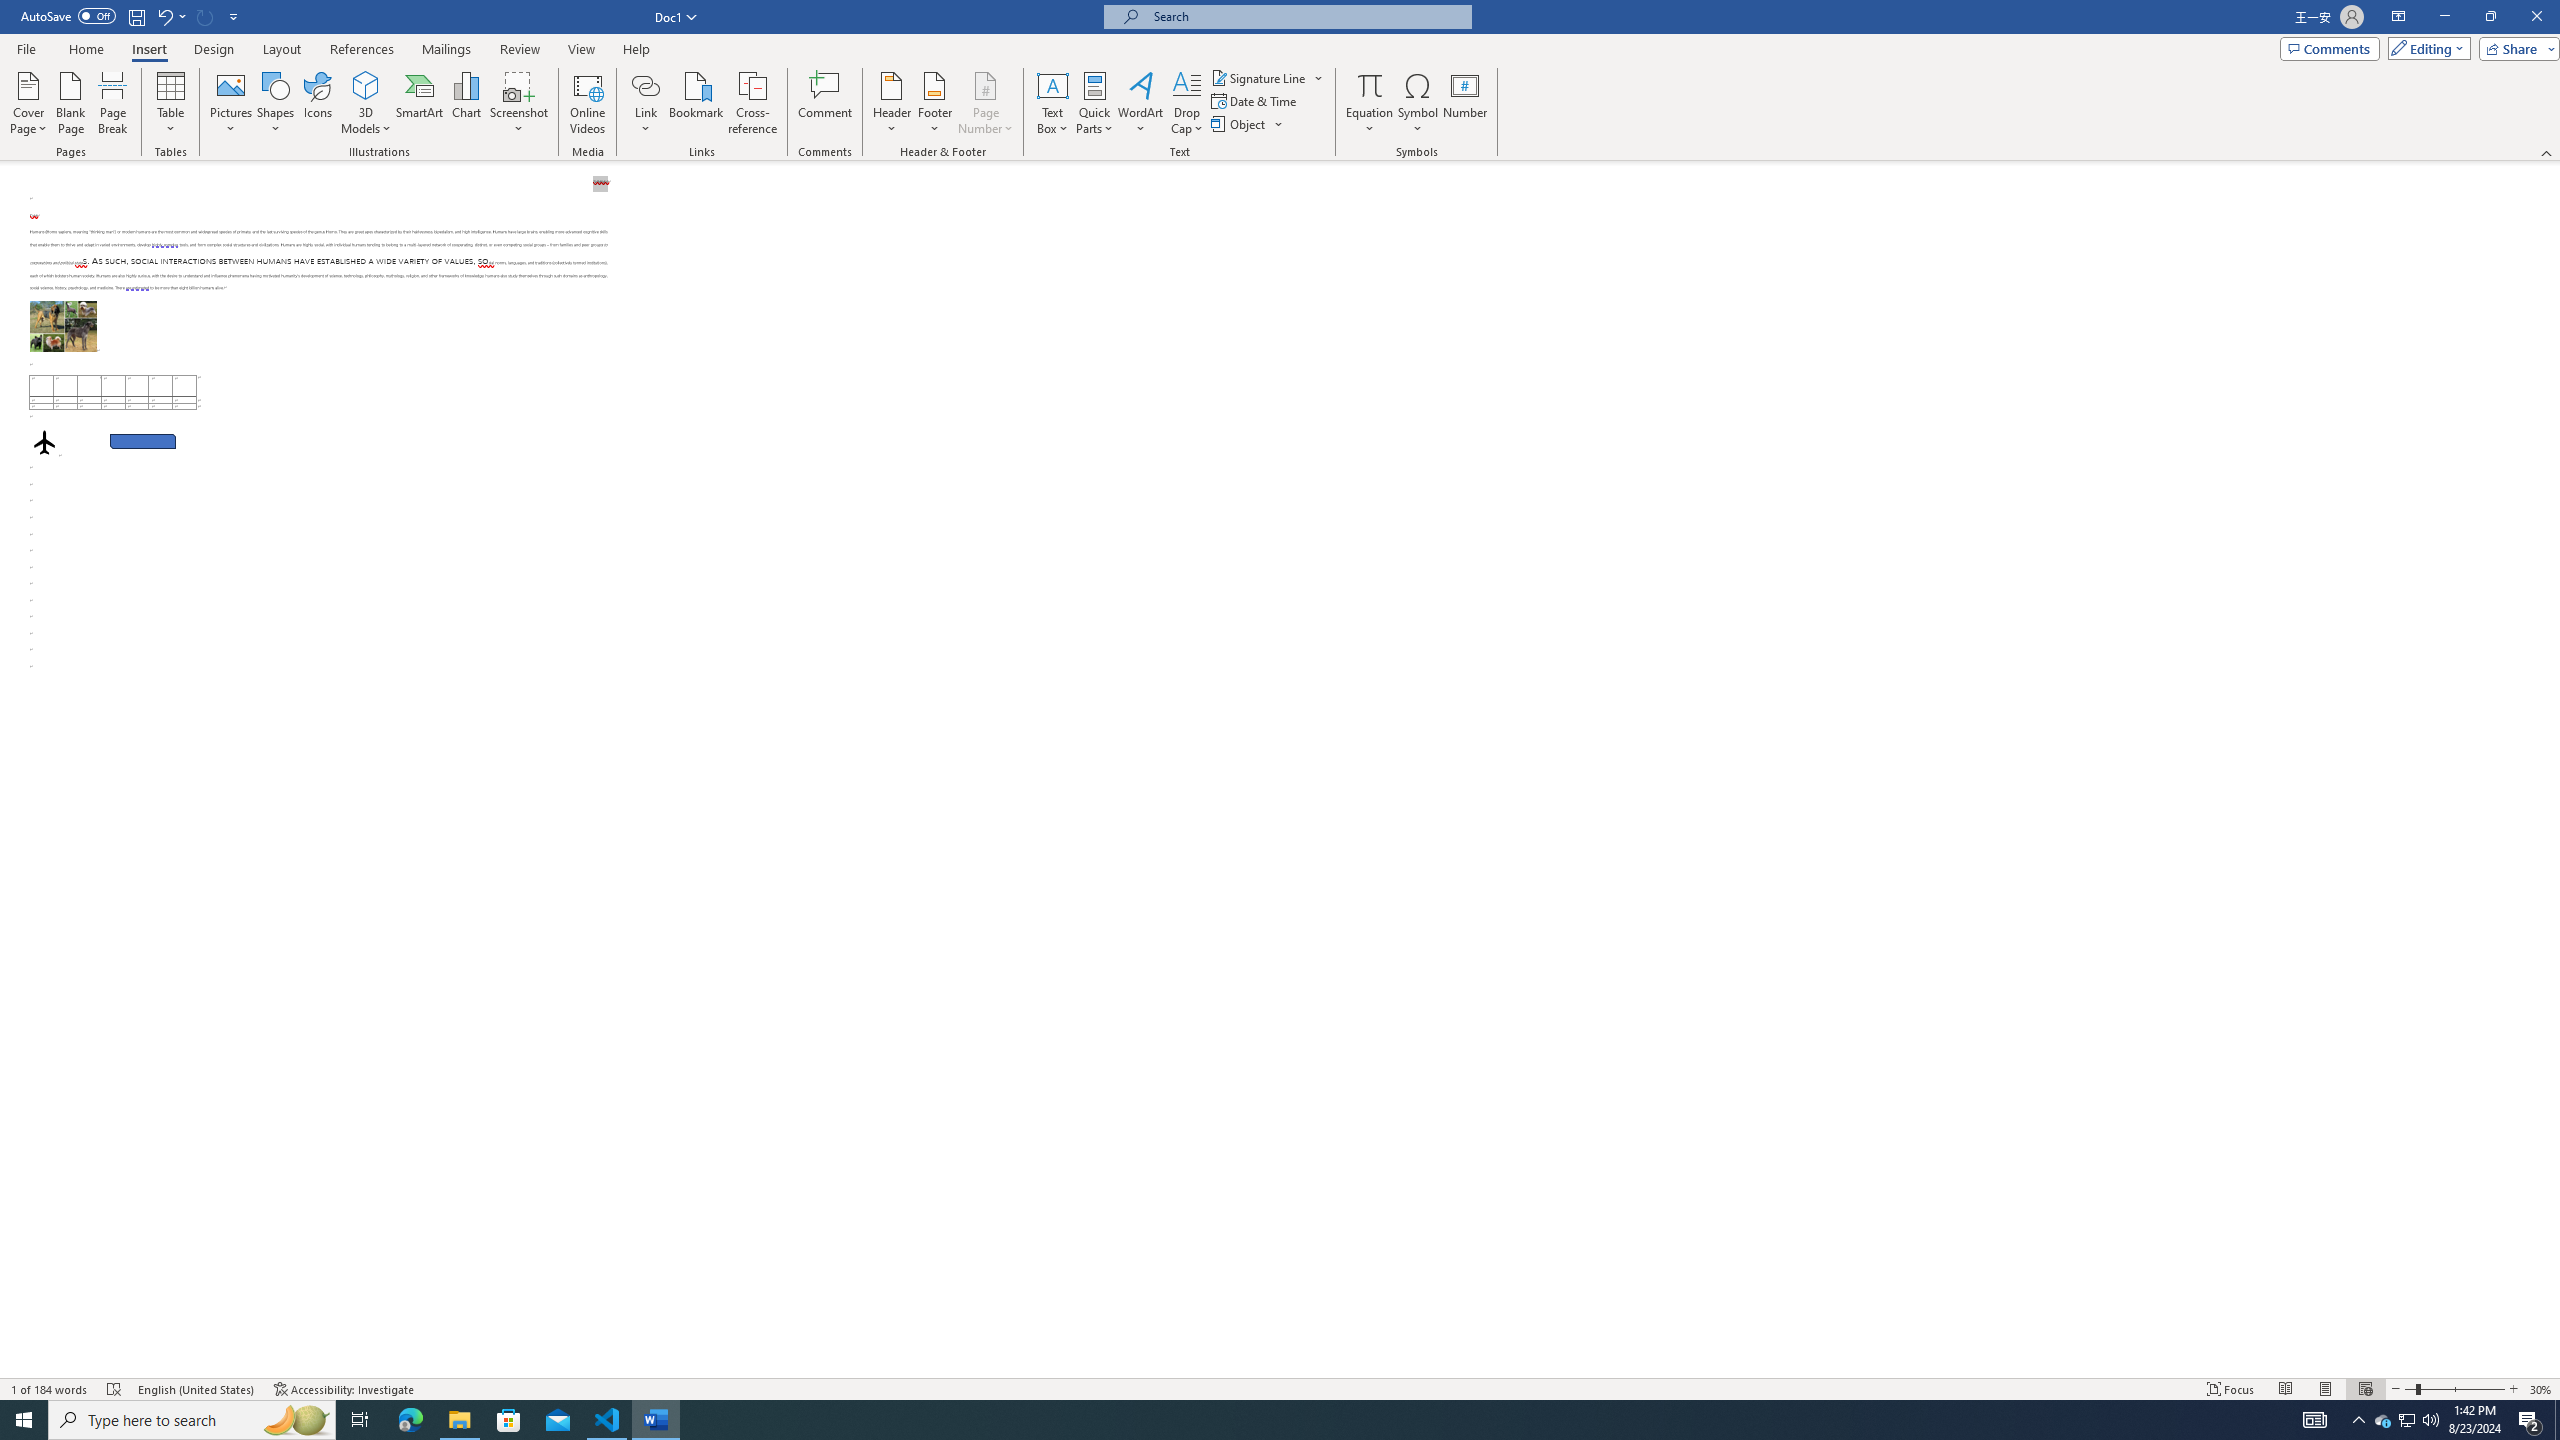  I want to click on Page Number, so click(985, 103).